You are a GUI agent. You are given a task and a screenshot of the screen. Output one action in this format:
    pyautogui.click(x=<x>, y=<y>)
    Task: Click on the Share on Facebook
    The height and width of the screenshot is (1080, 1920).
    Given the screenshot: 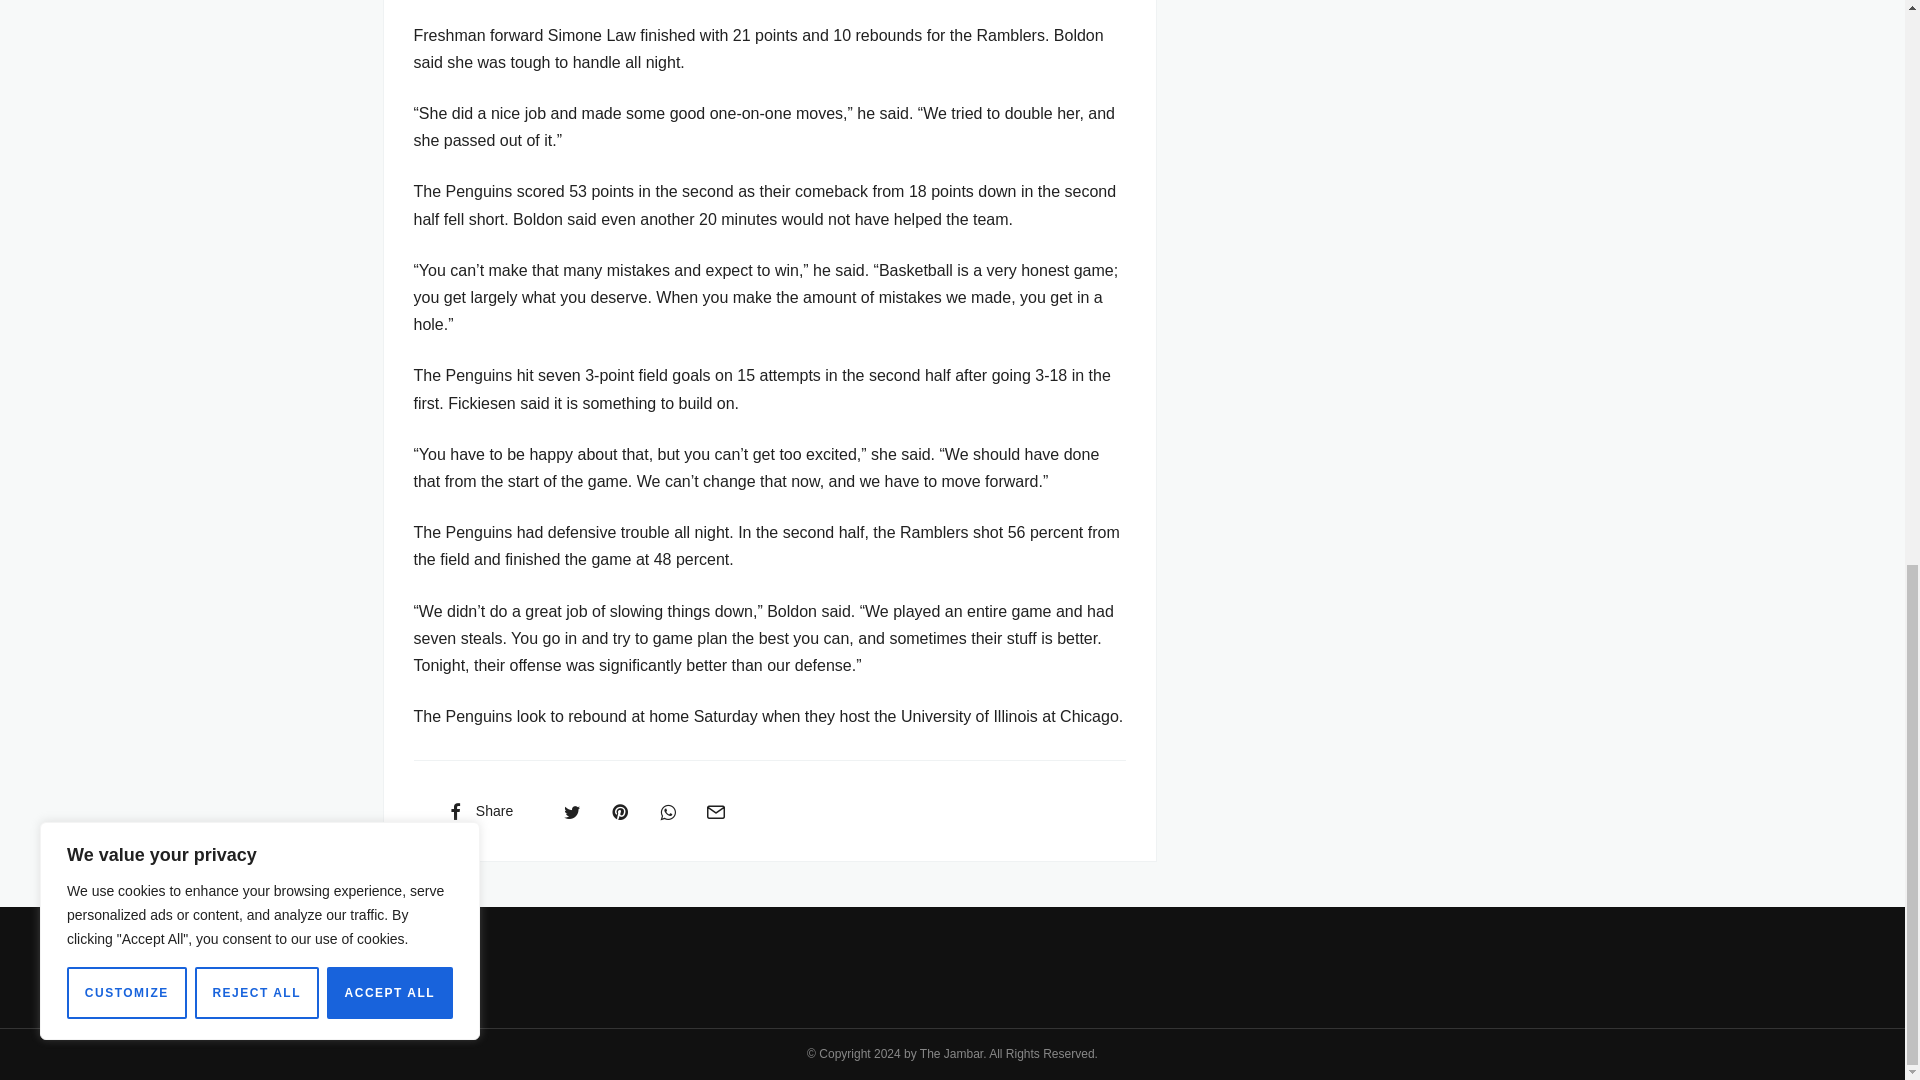 What is the action you would take?
    pyautogui.click(x=478, y=810)
    